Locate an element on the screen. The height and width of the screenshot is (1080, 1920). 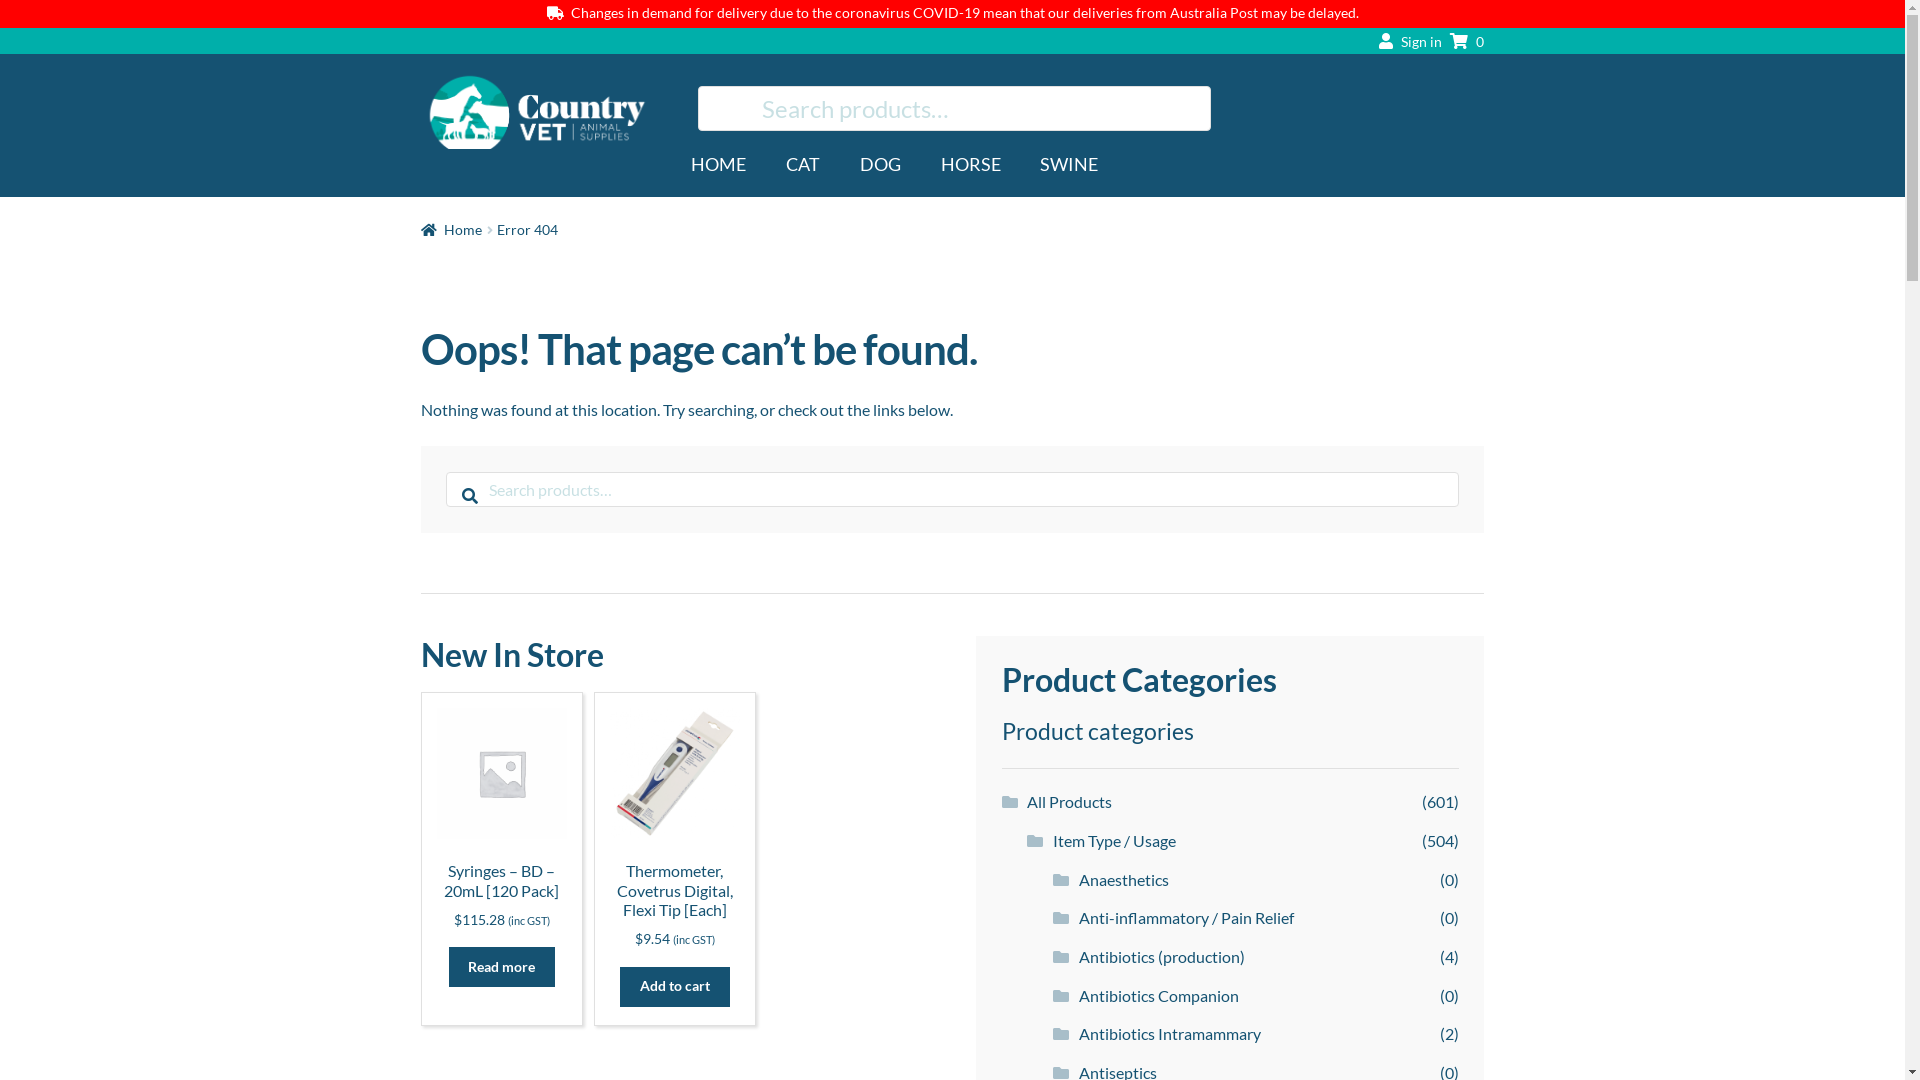
Item Type / Usage is located at coordinates (1114, 840).